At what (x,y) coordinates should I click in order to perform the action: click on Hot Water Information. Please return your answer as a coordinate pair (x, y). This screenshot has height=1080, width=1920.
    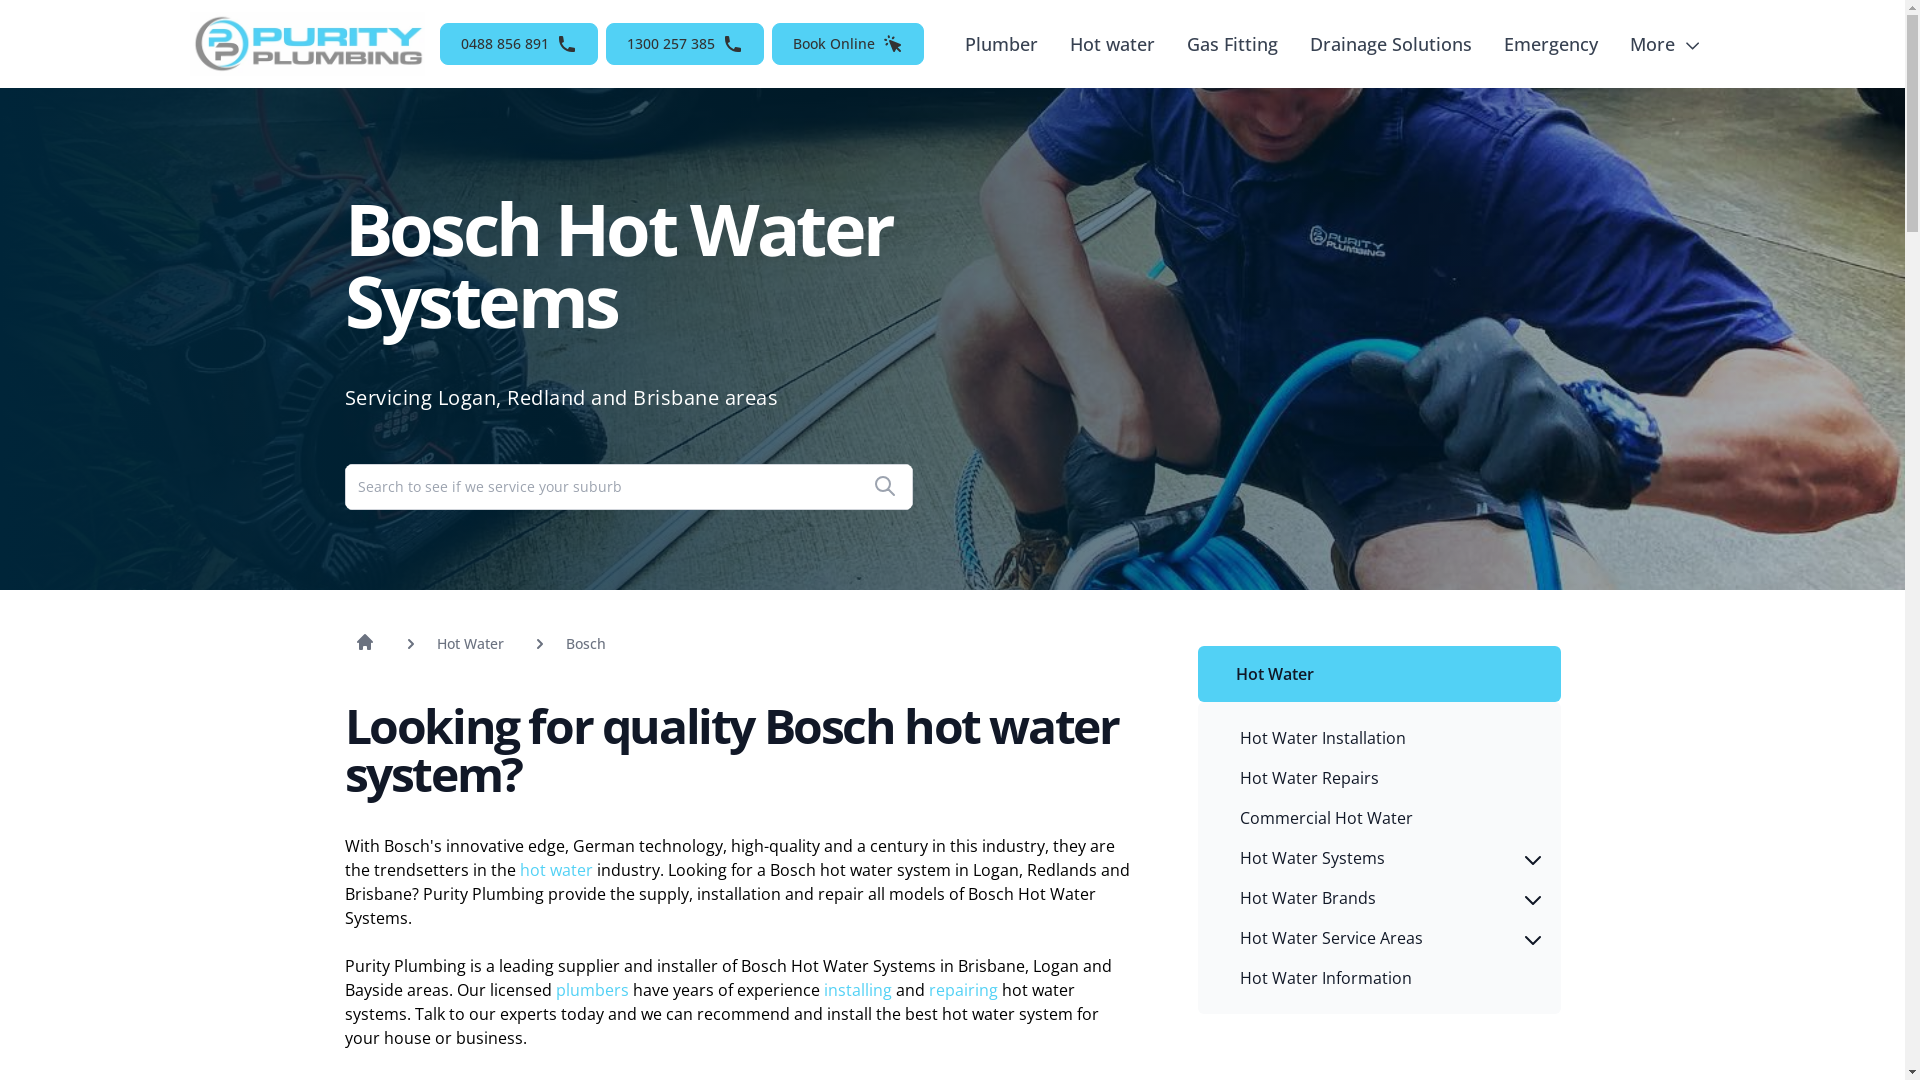
    Looking at the image, I should click on (1384, 978).